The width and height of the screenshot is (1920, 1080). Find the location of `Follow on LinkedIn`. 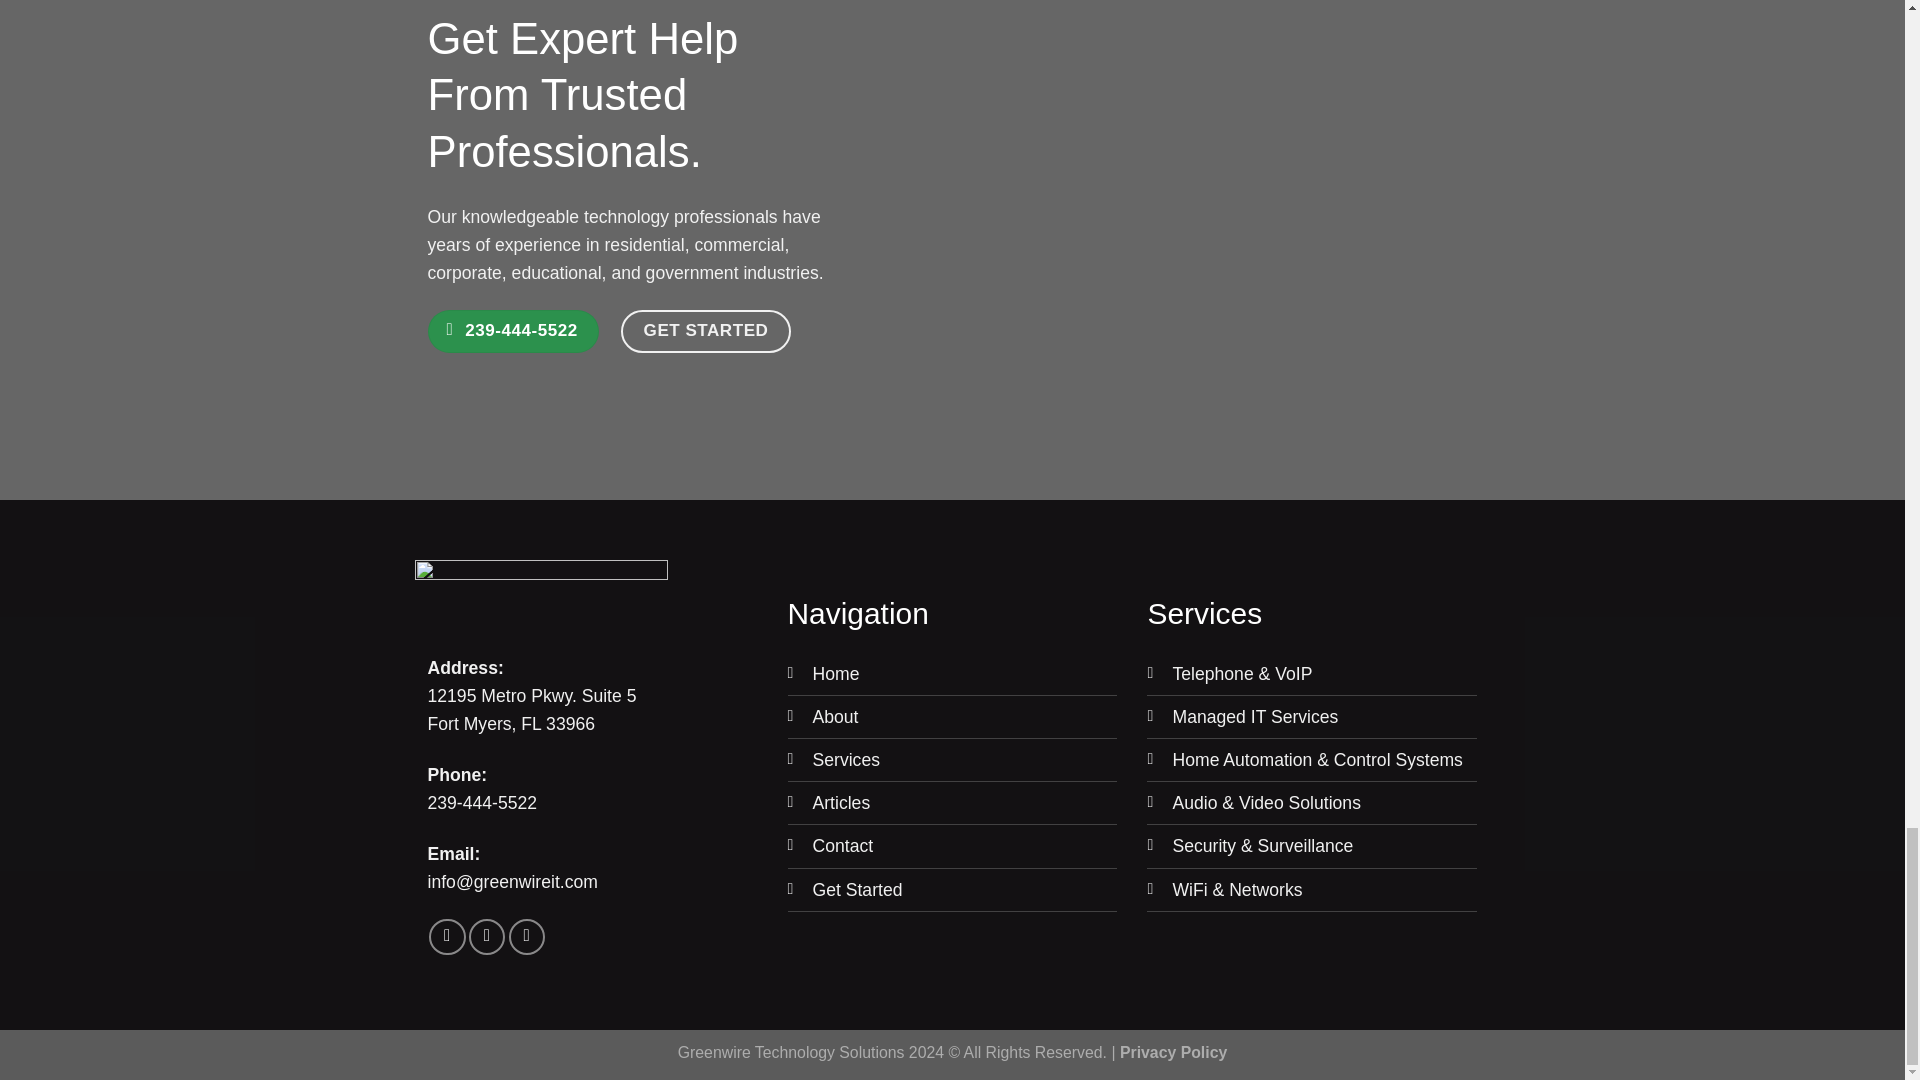

Follow on LinkedIn is located at coordinates (526, 936).